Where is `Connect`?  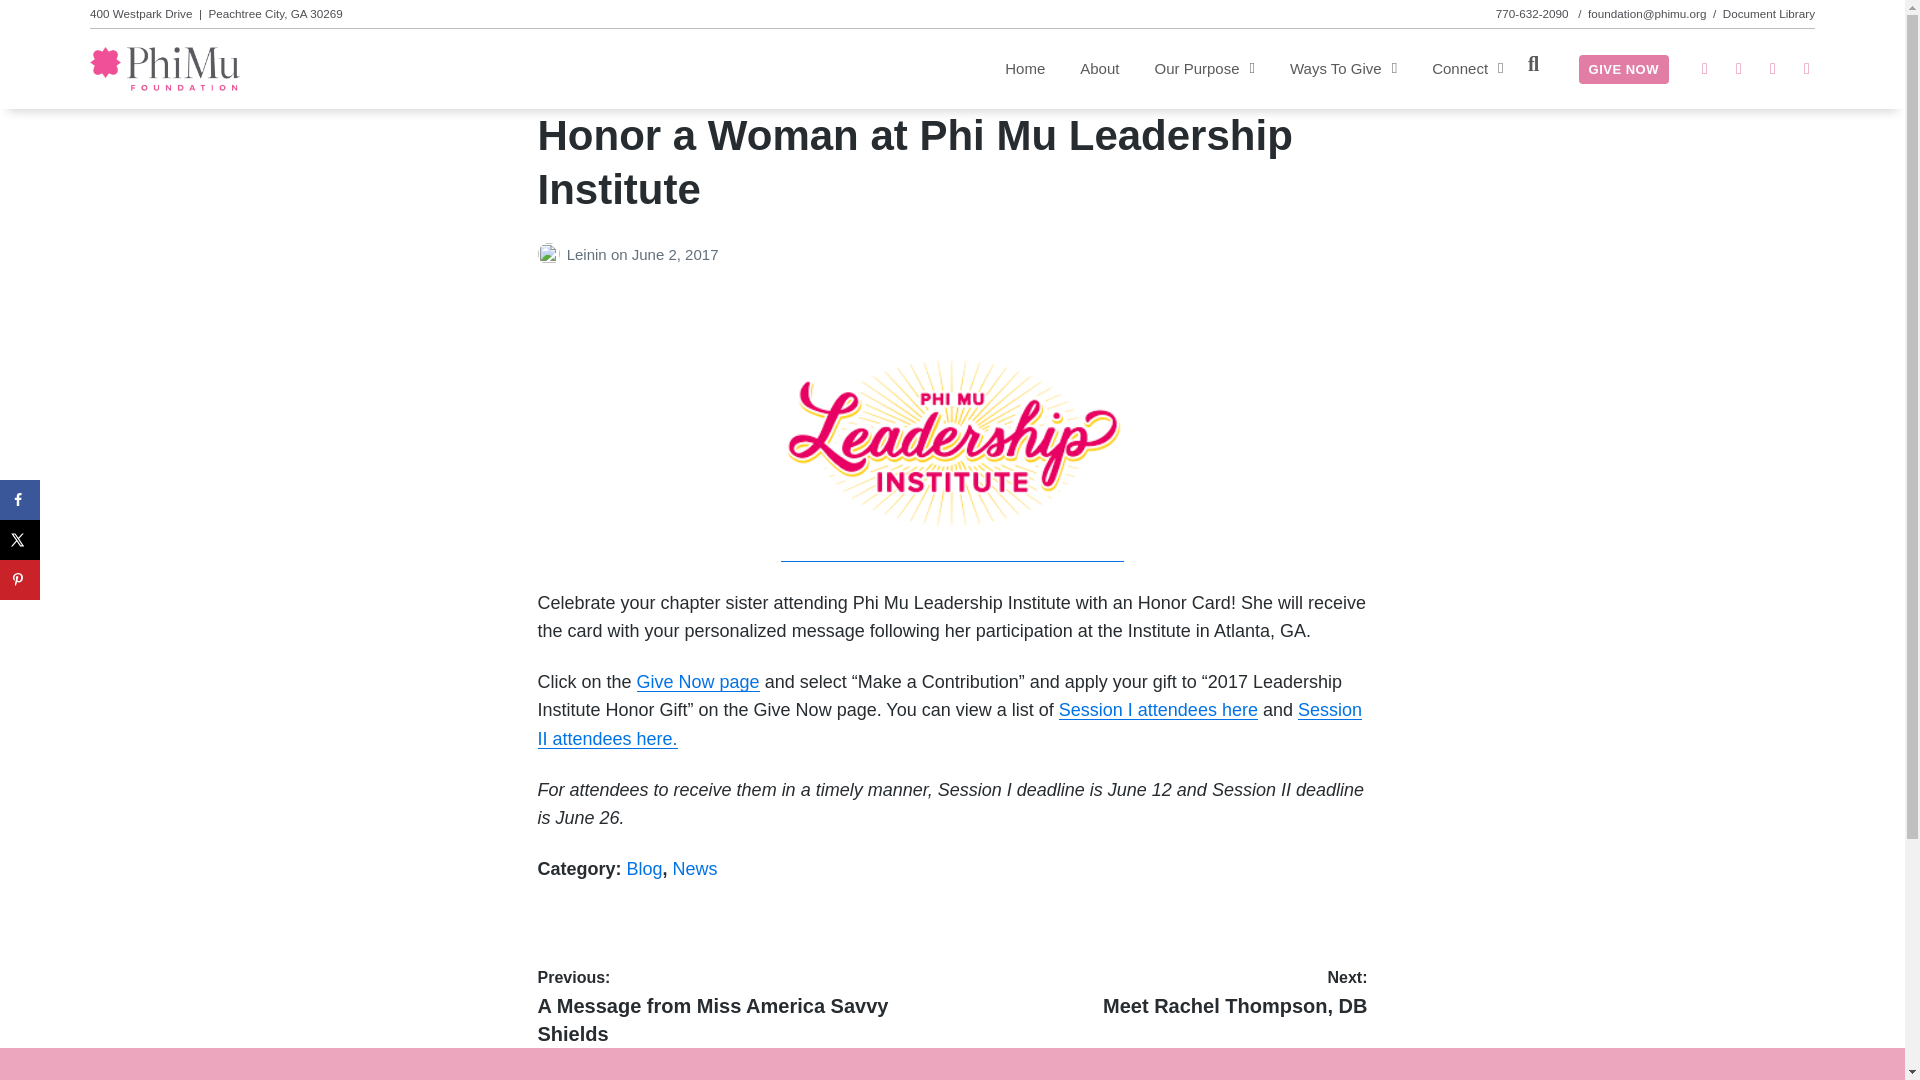 Connect is located at coordinates (1468, 68).